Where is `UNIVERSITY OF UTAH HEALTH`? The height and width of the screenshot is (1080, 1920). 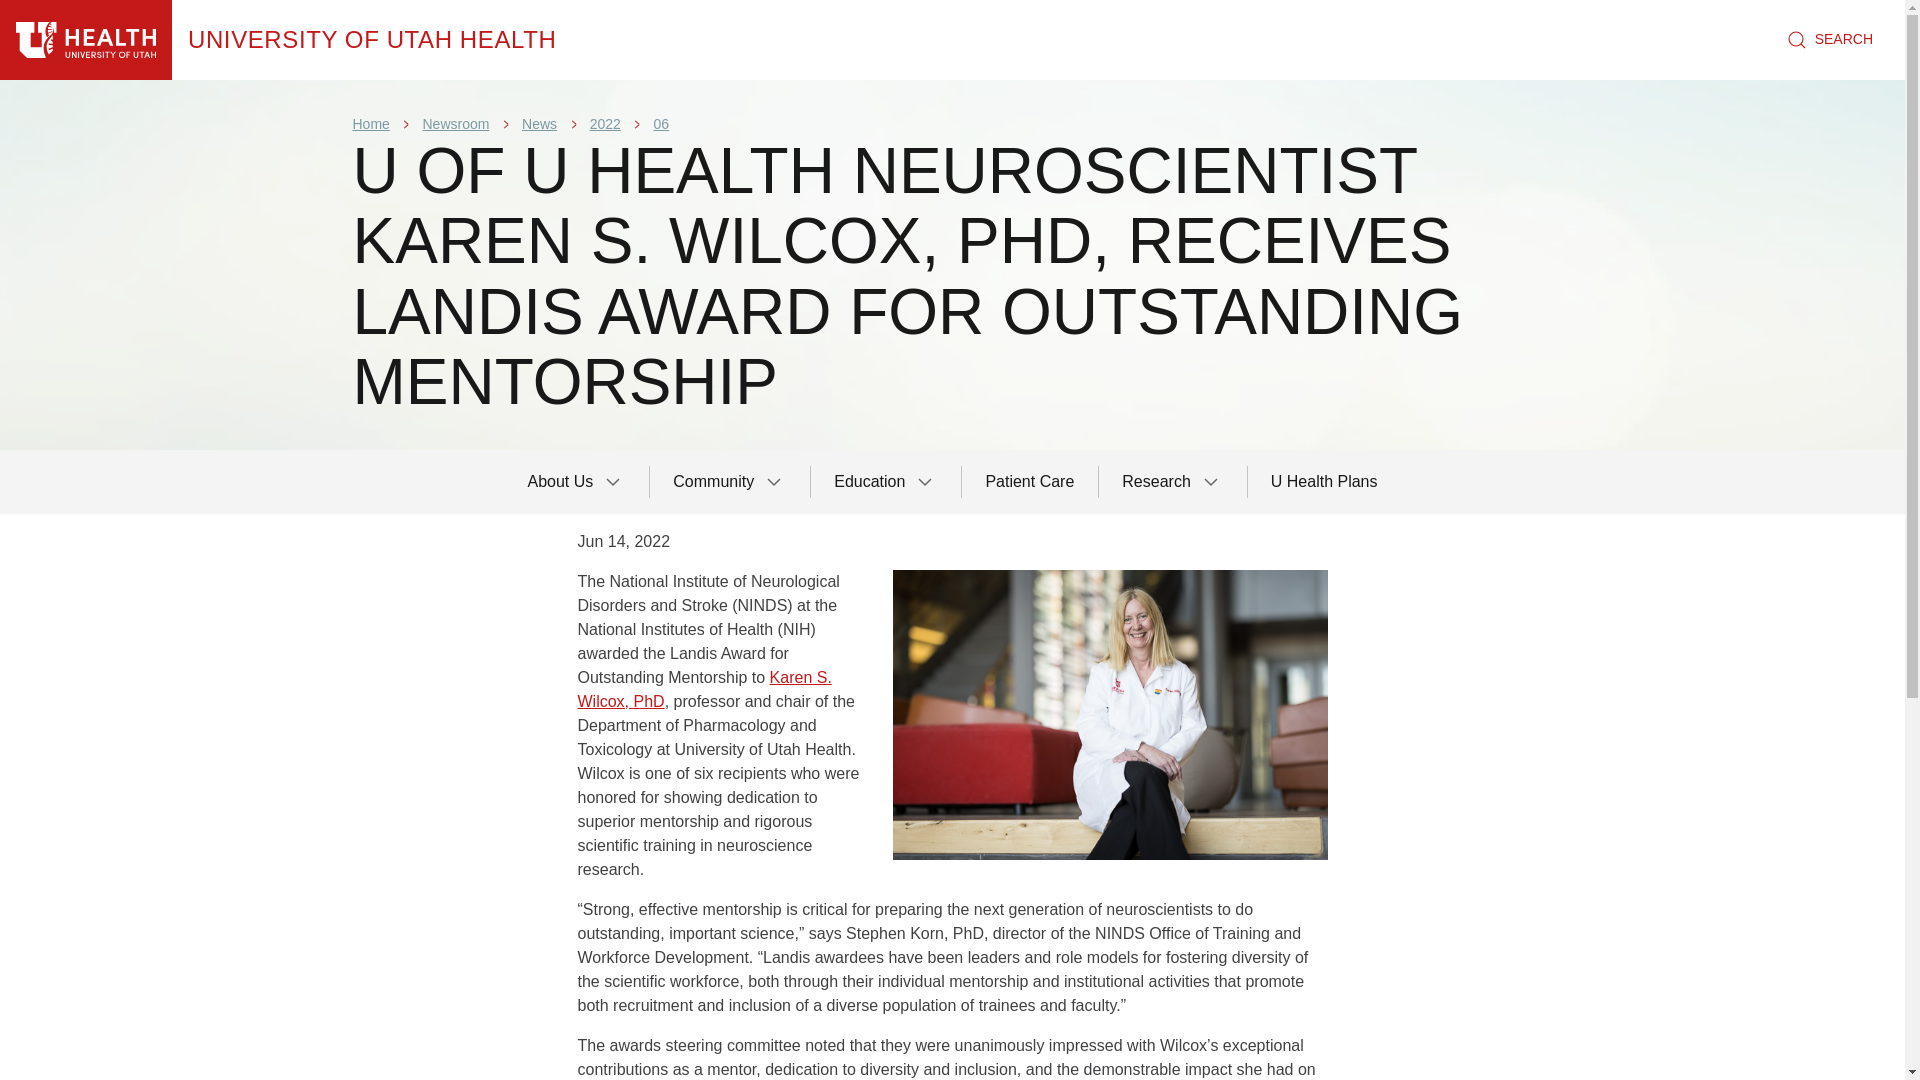 UNIVERSITY OF UTAH HEALTH is located at coordinates (372, 40).